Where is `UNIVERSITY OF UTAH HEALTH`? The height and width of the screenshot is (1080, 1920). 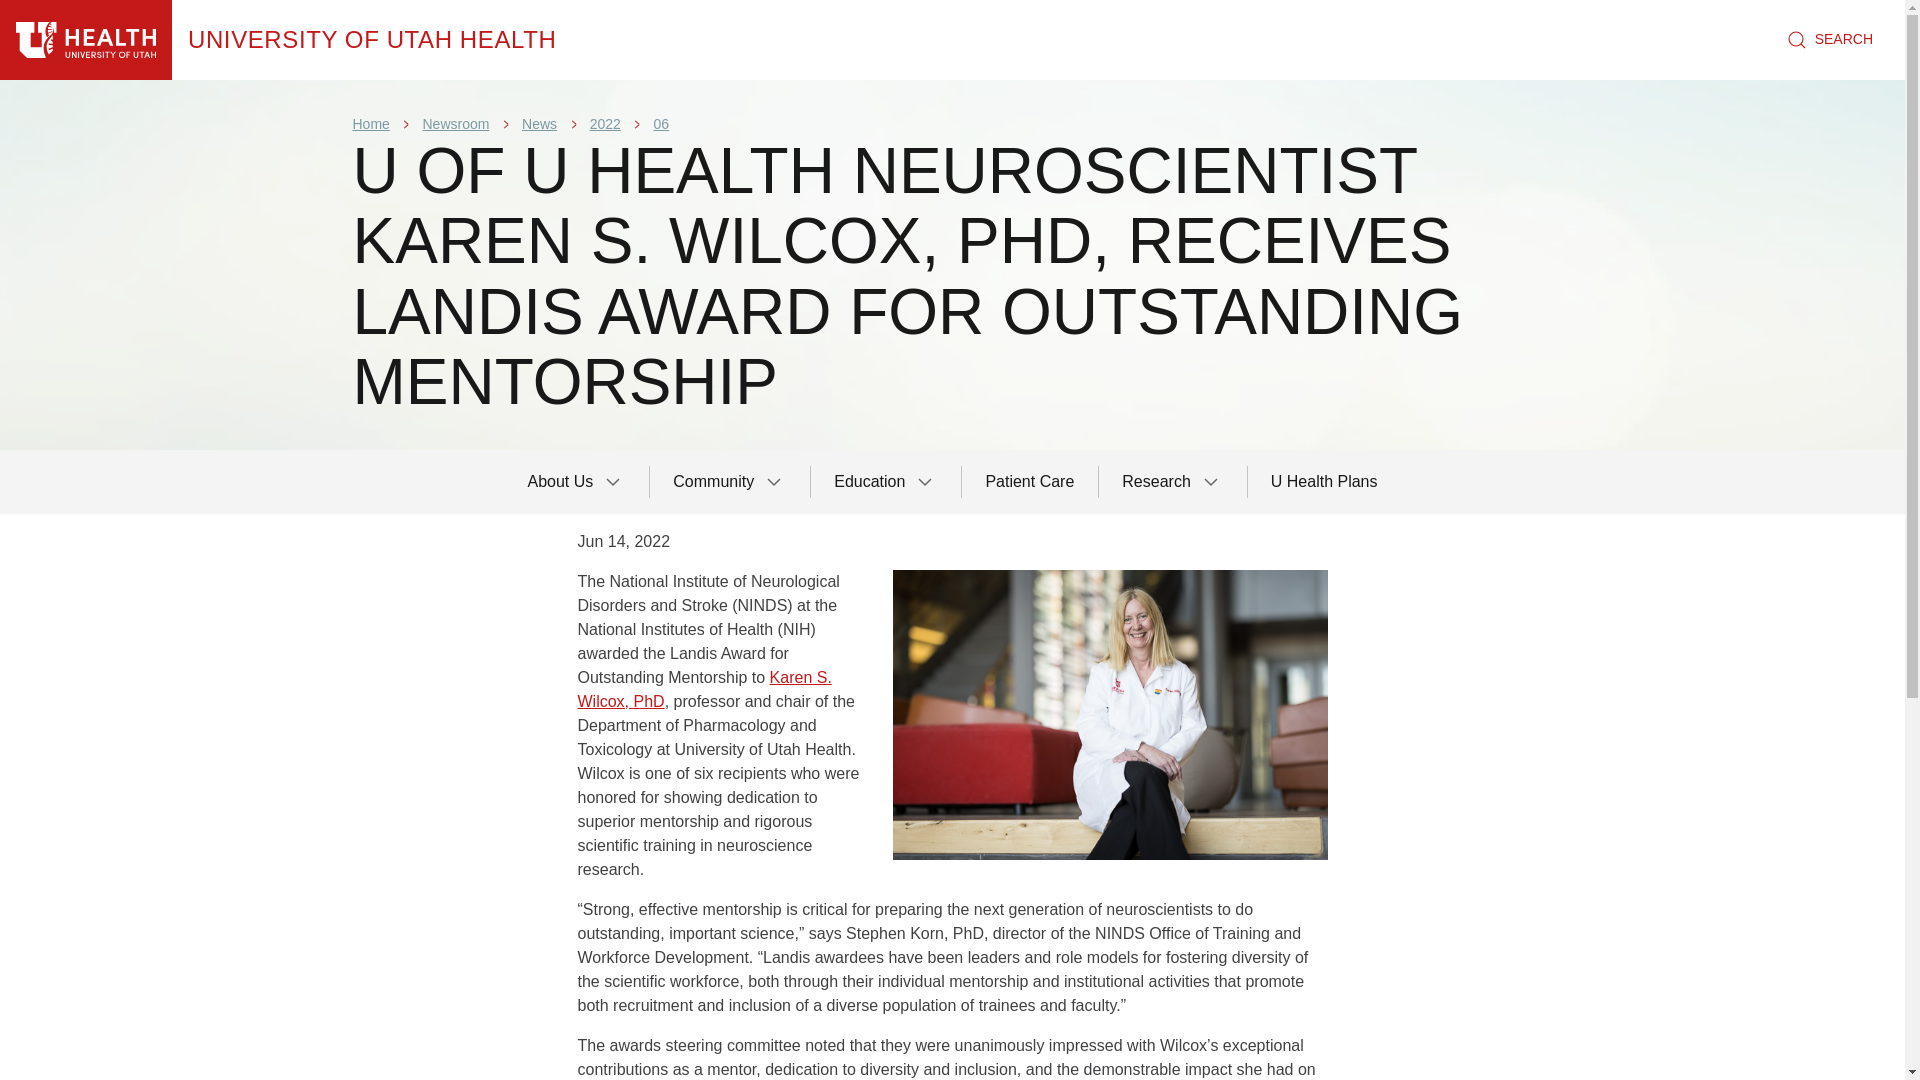 UNIVERSITY OF UTAH HEALTH is located at coordinates (372, 40).